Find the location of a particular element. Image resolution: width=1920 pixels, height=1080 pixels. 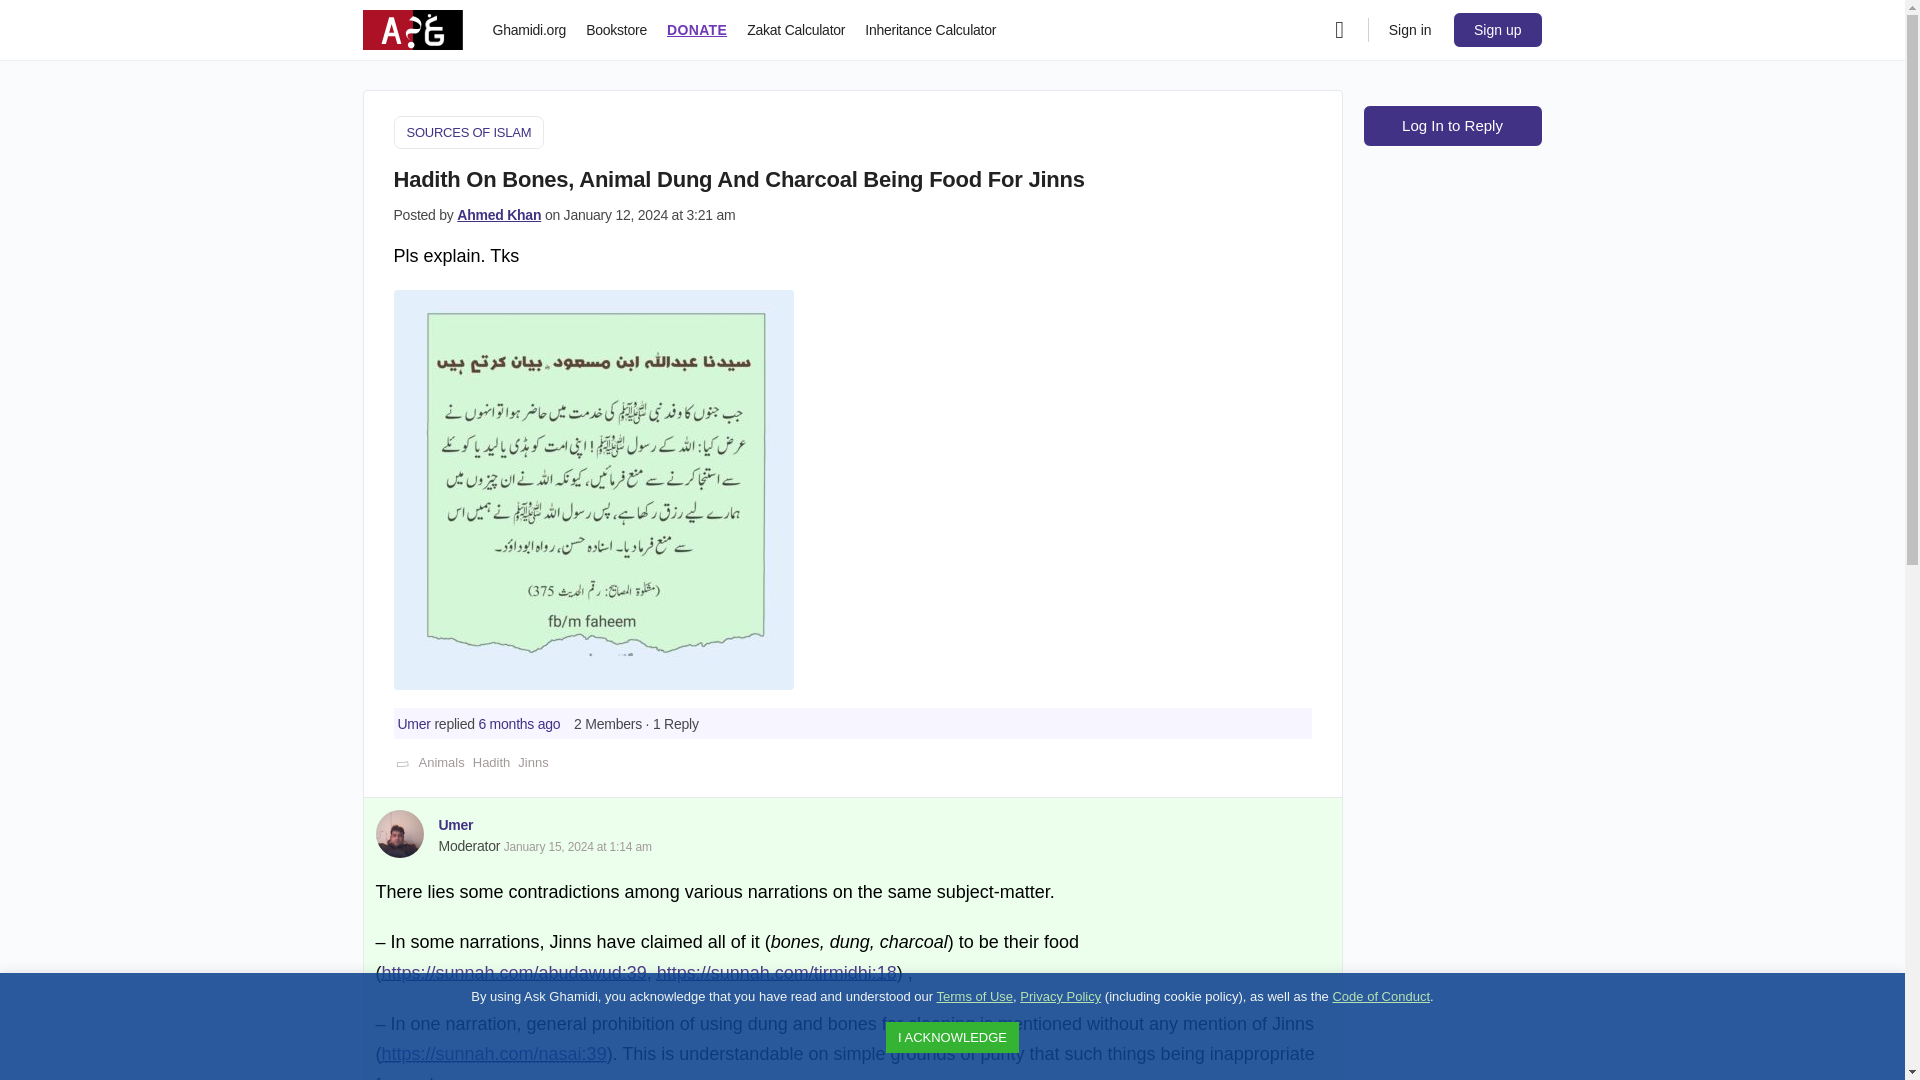

Ahmed Khan is located at coordinates (498, 214).